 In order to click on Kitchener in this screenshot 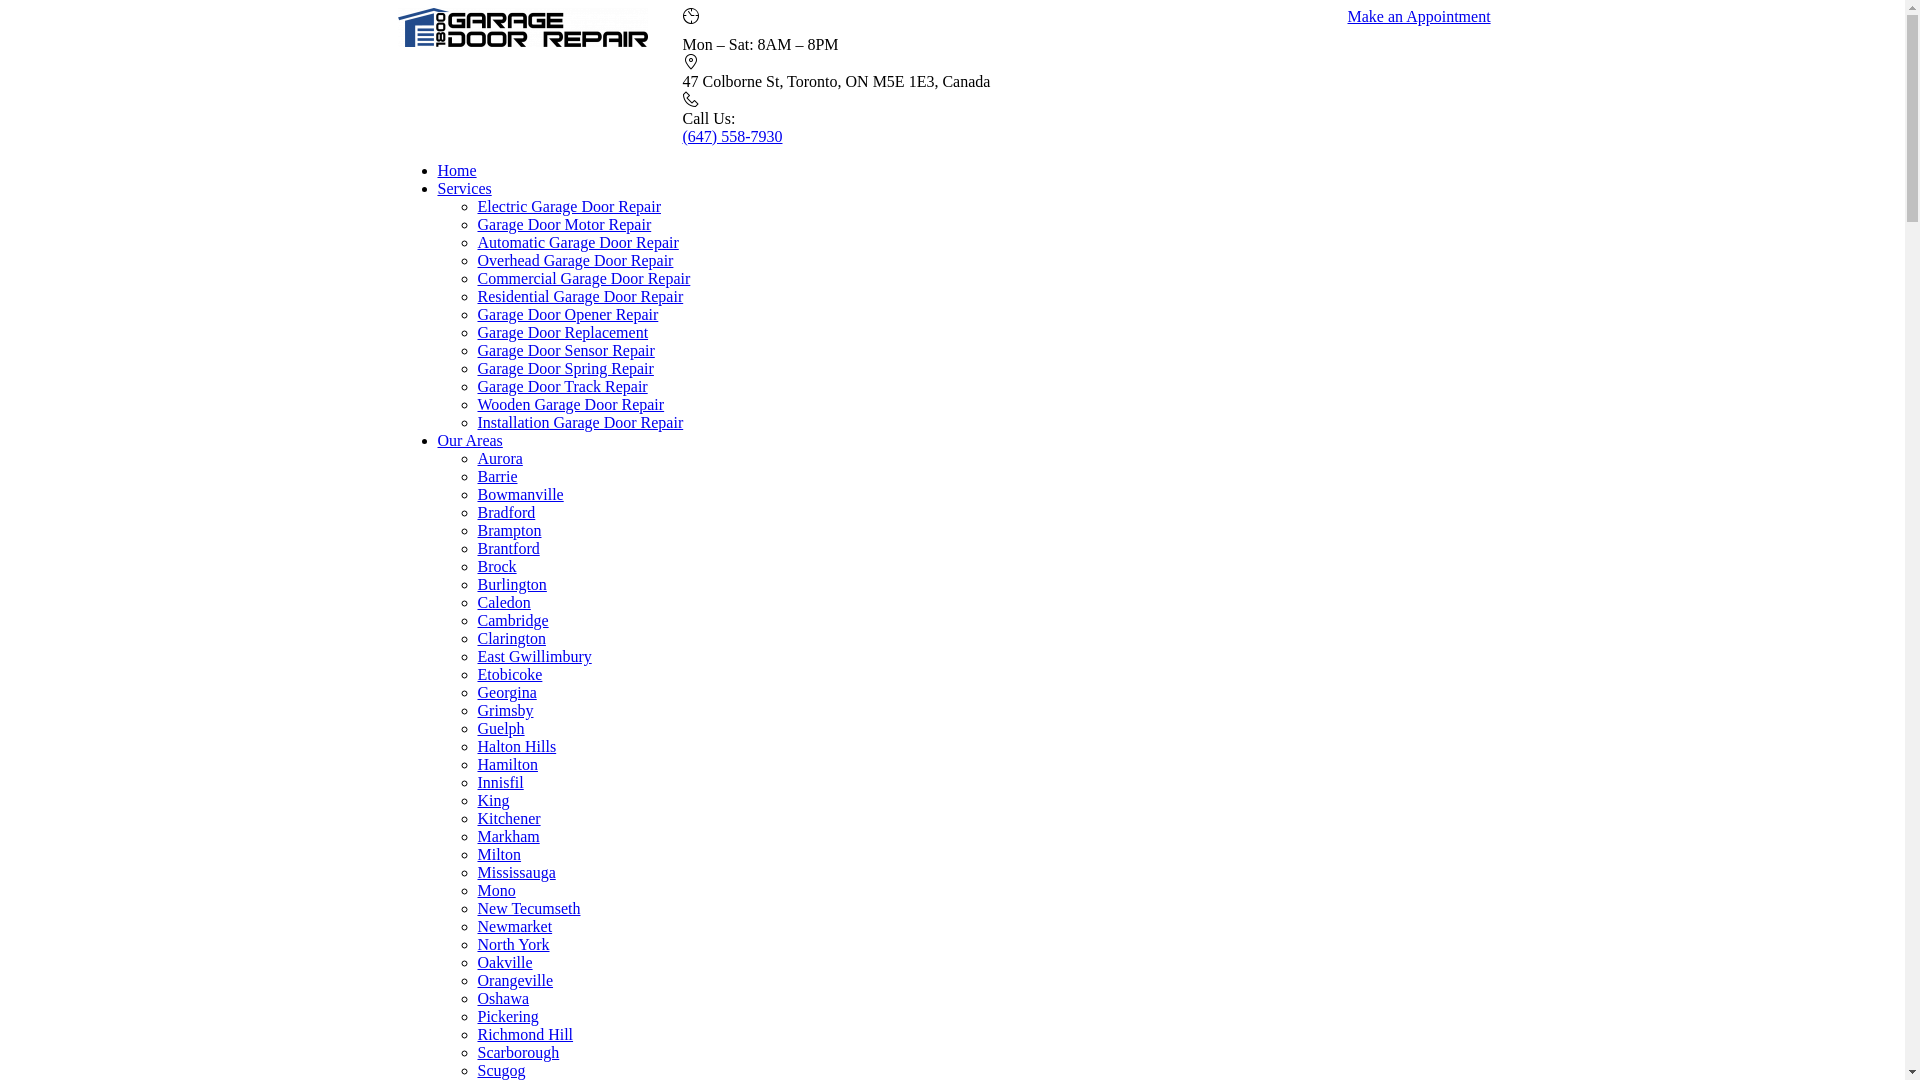, I will do `click(510, 818)`.